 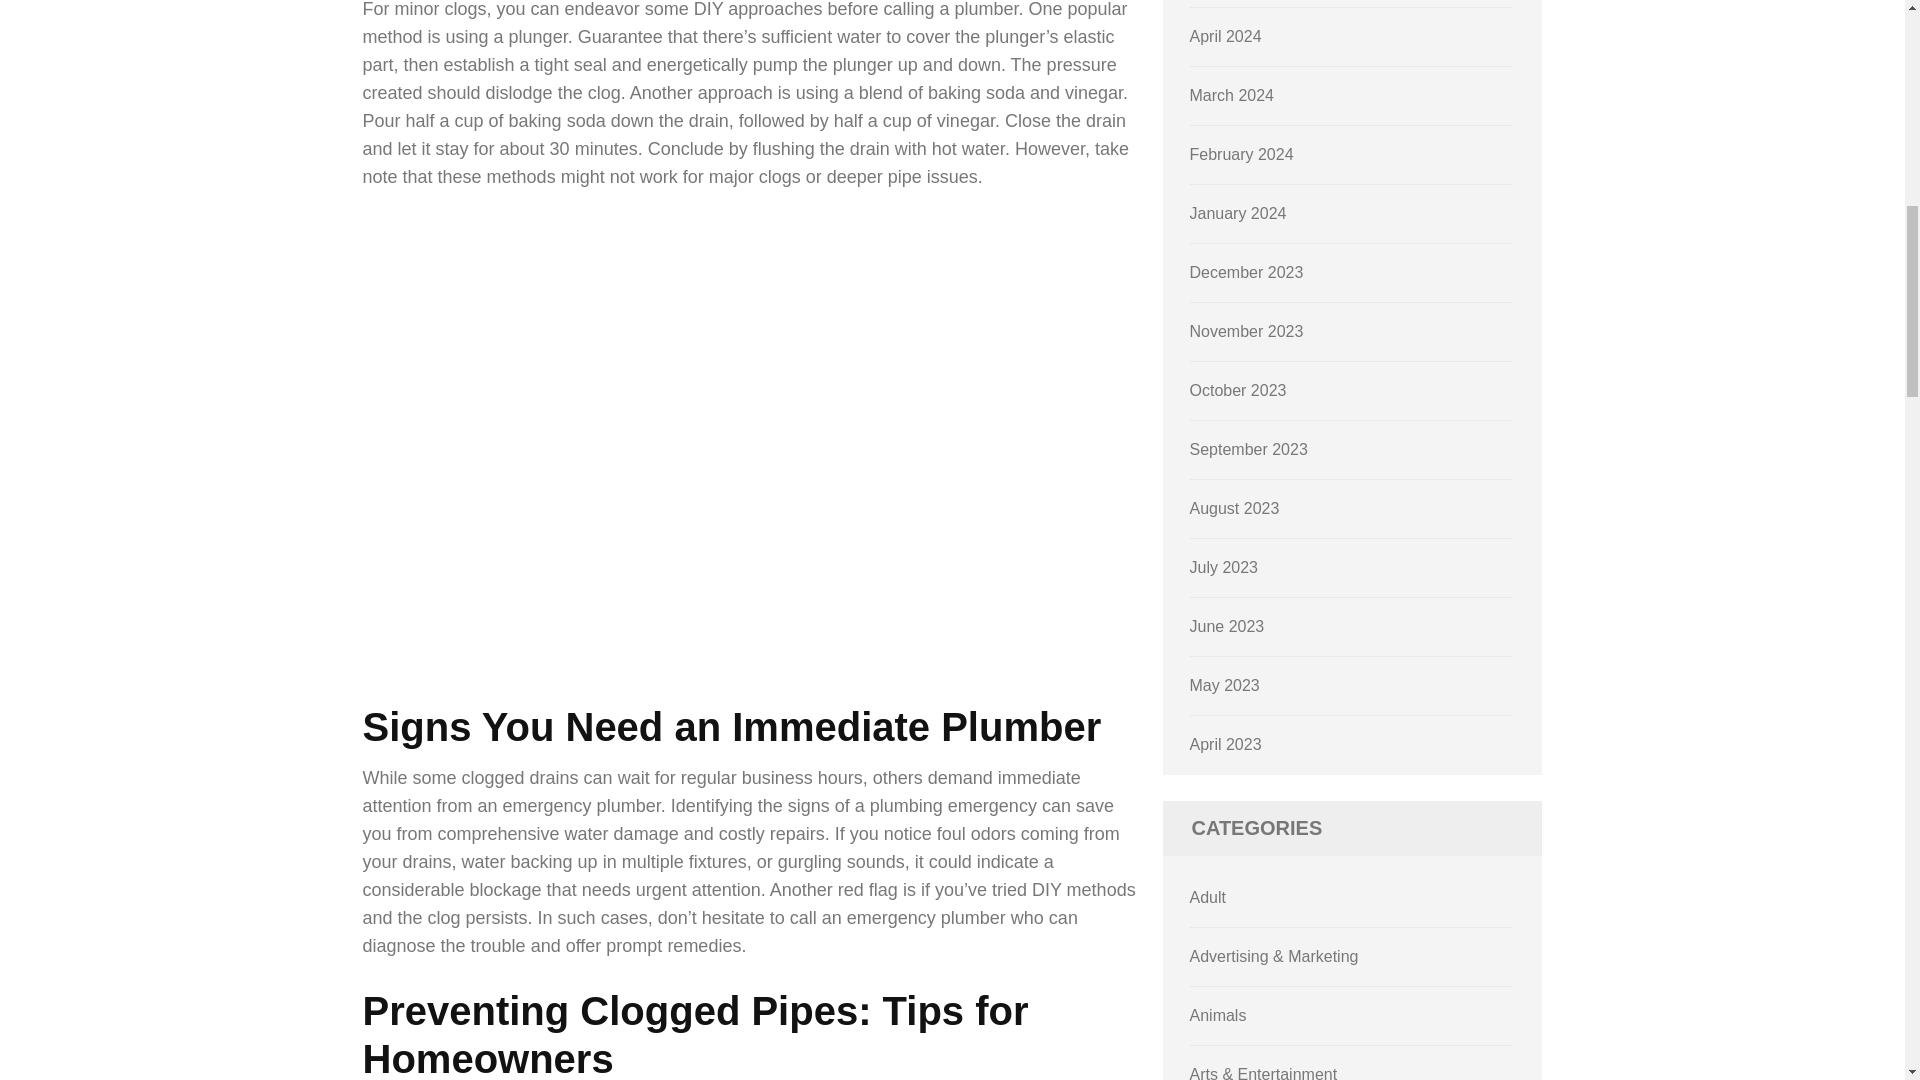 What do you see at coordinates (1226, 744) in the screenshot?
I see `April 2023` at bounding box center [1226, 744].